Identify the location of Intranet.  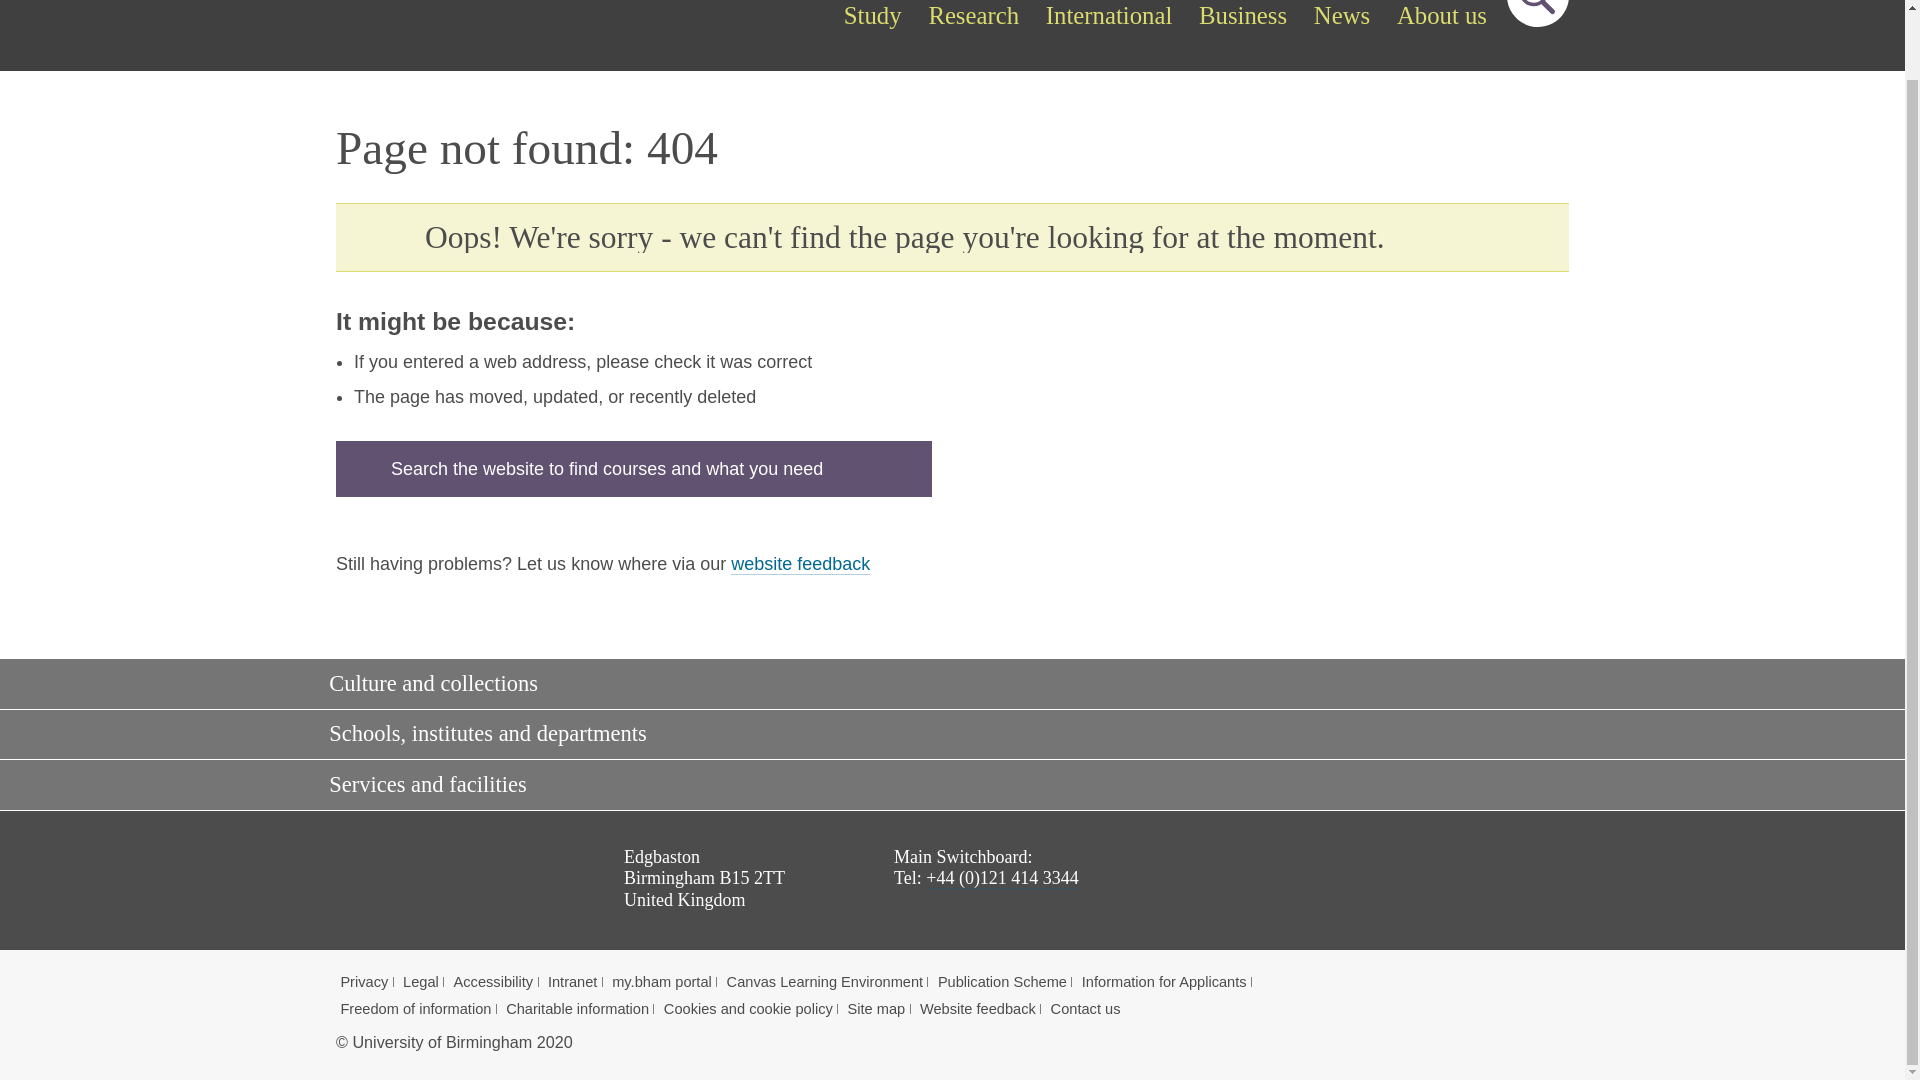
(572, 982).